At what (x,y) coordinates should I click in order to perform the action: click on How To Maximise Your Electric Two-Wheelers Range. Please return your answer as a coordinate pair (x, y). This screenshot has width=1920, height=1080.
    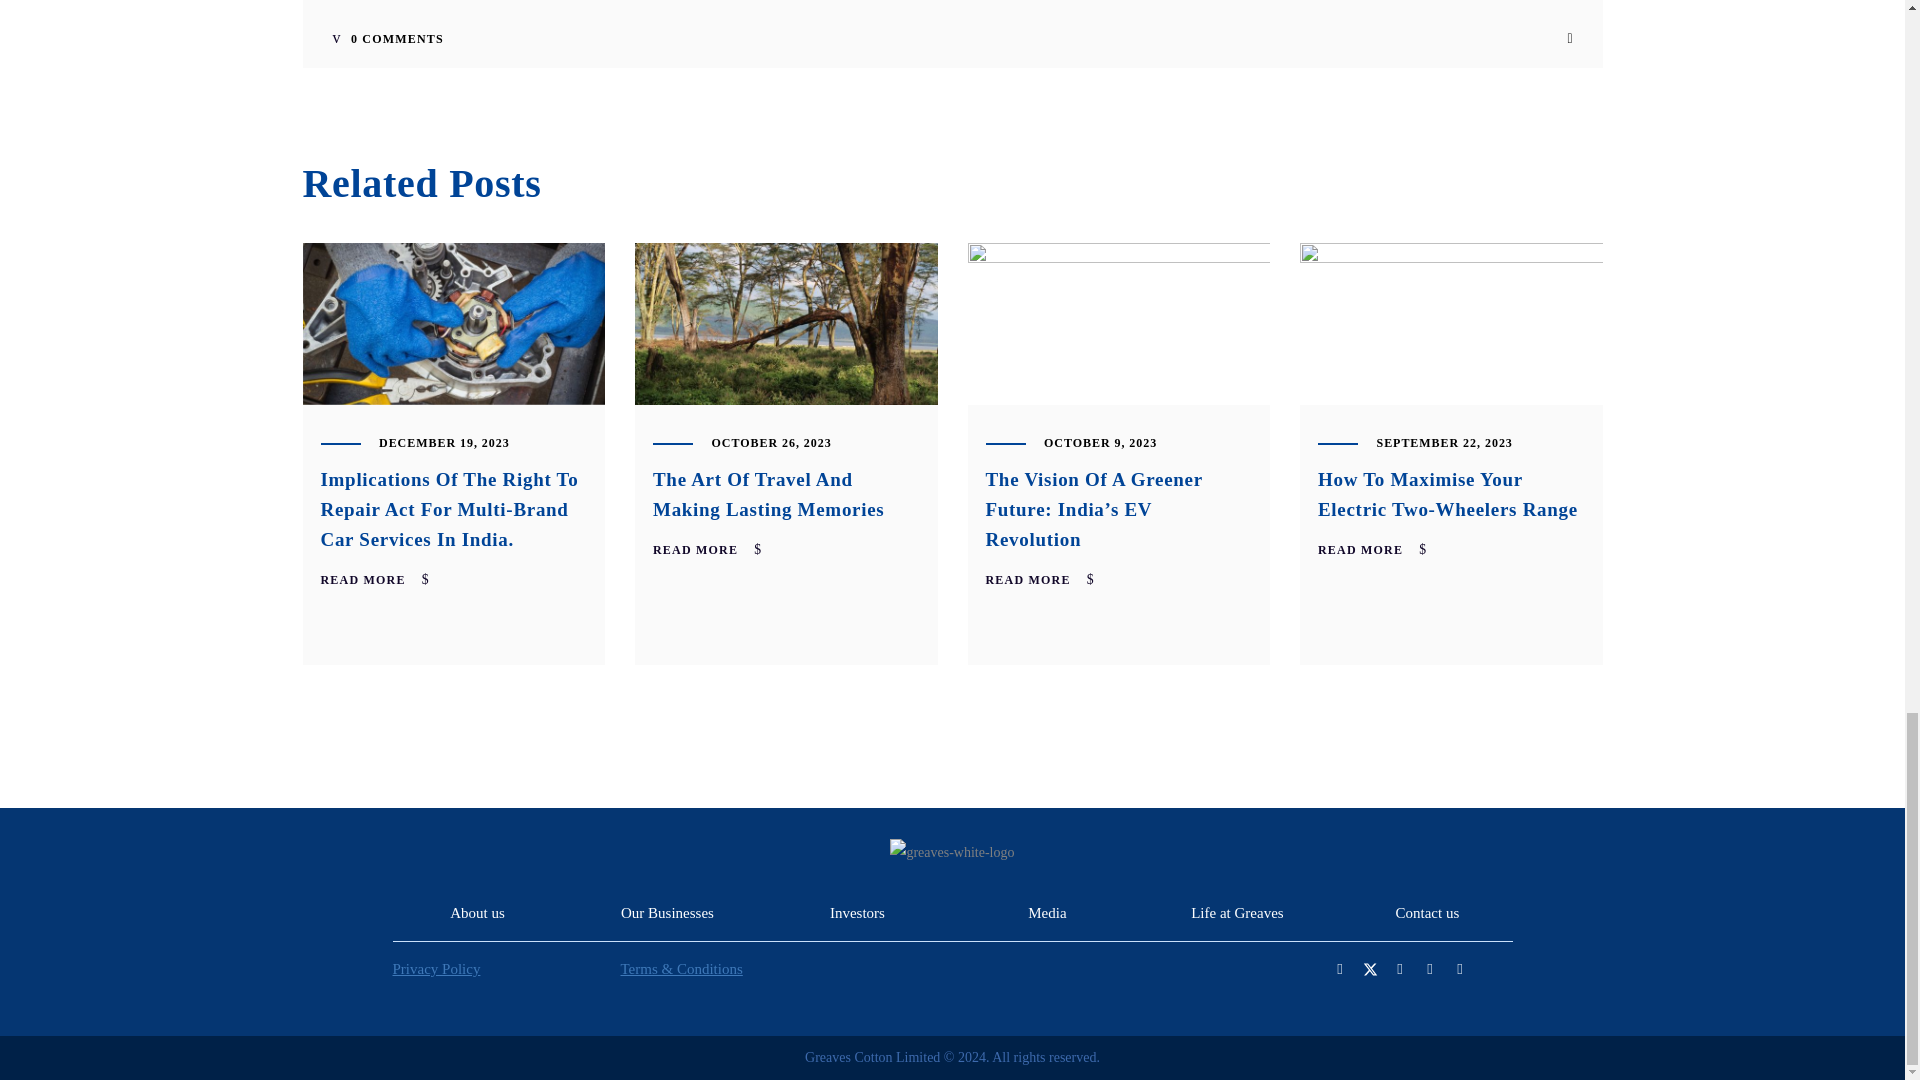
    Looking at the image, I should click on (1448, 494).